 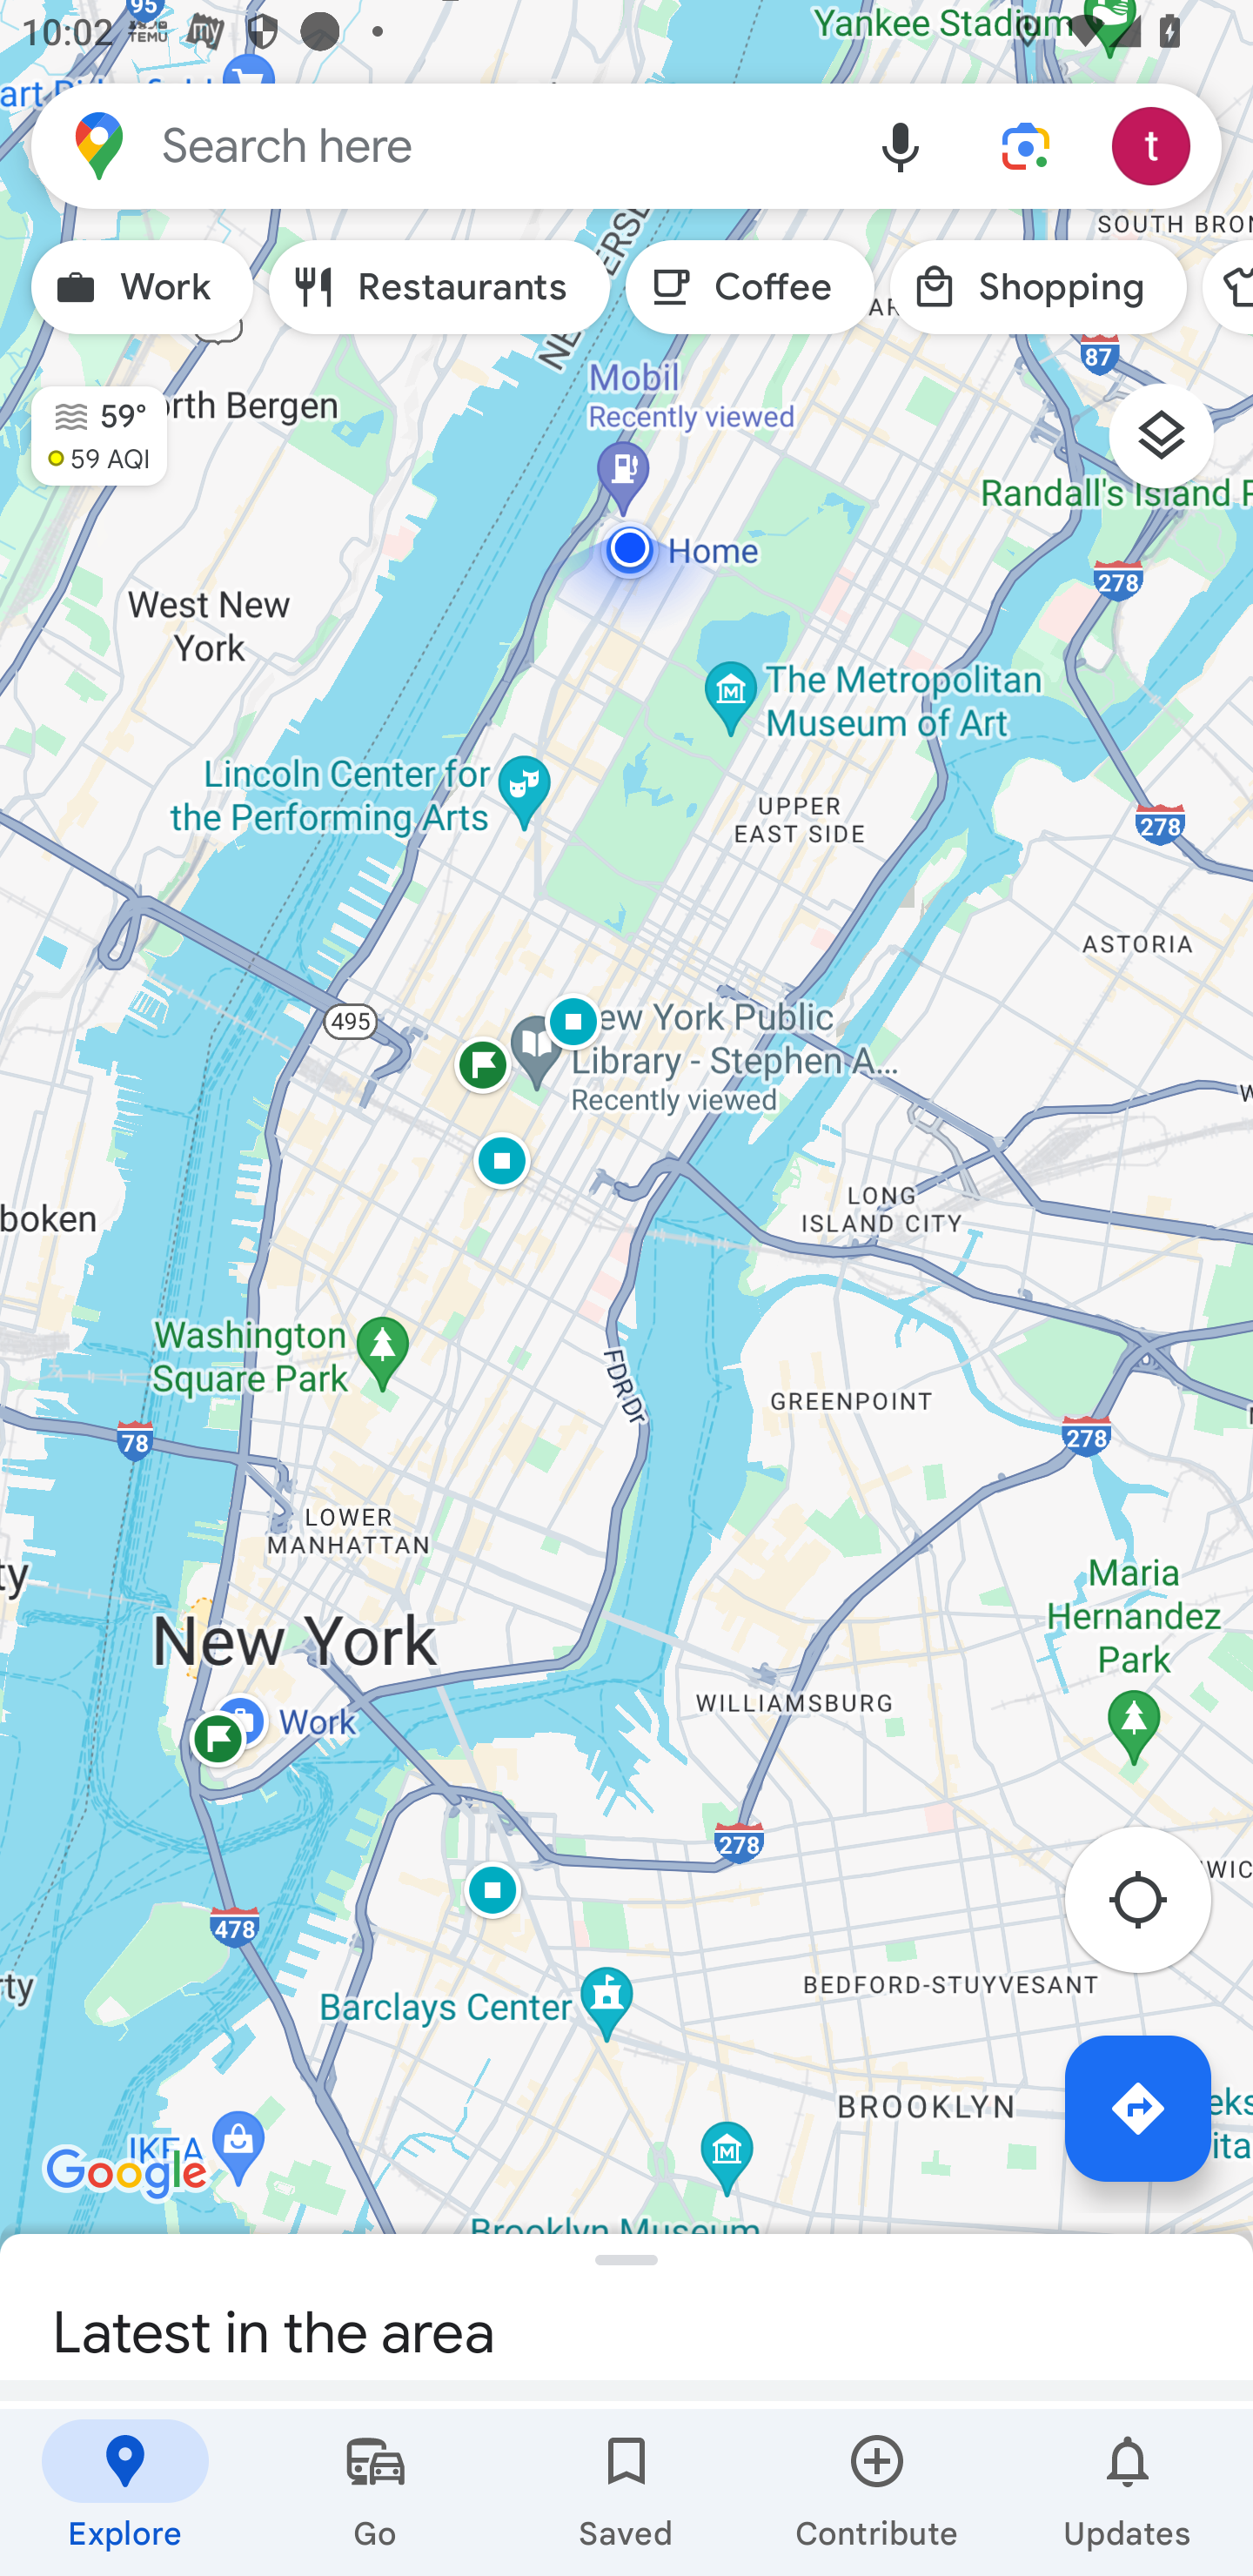 I want to click on Shopping Search for Shopping, so click(x=1037, y=287).